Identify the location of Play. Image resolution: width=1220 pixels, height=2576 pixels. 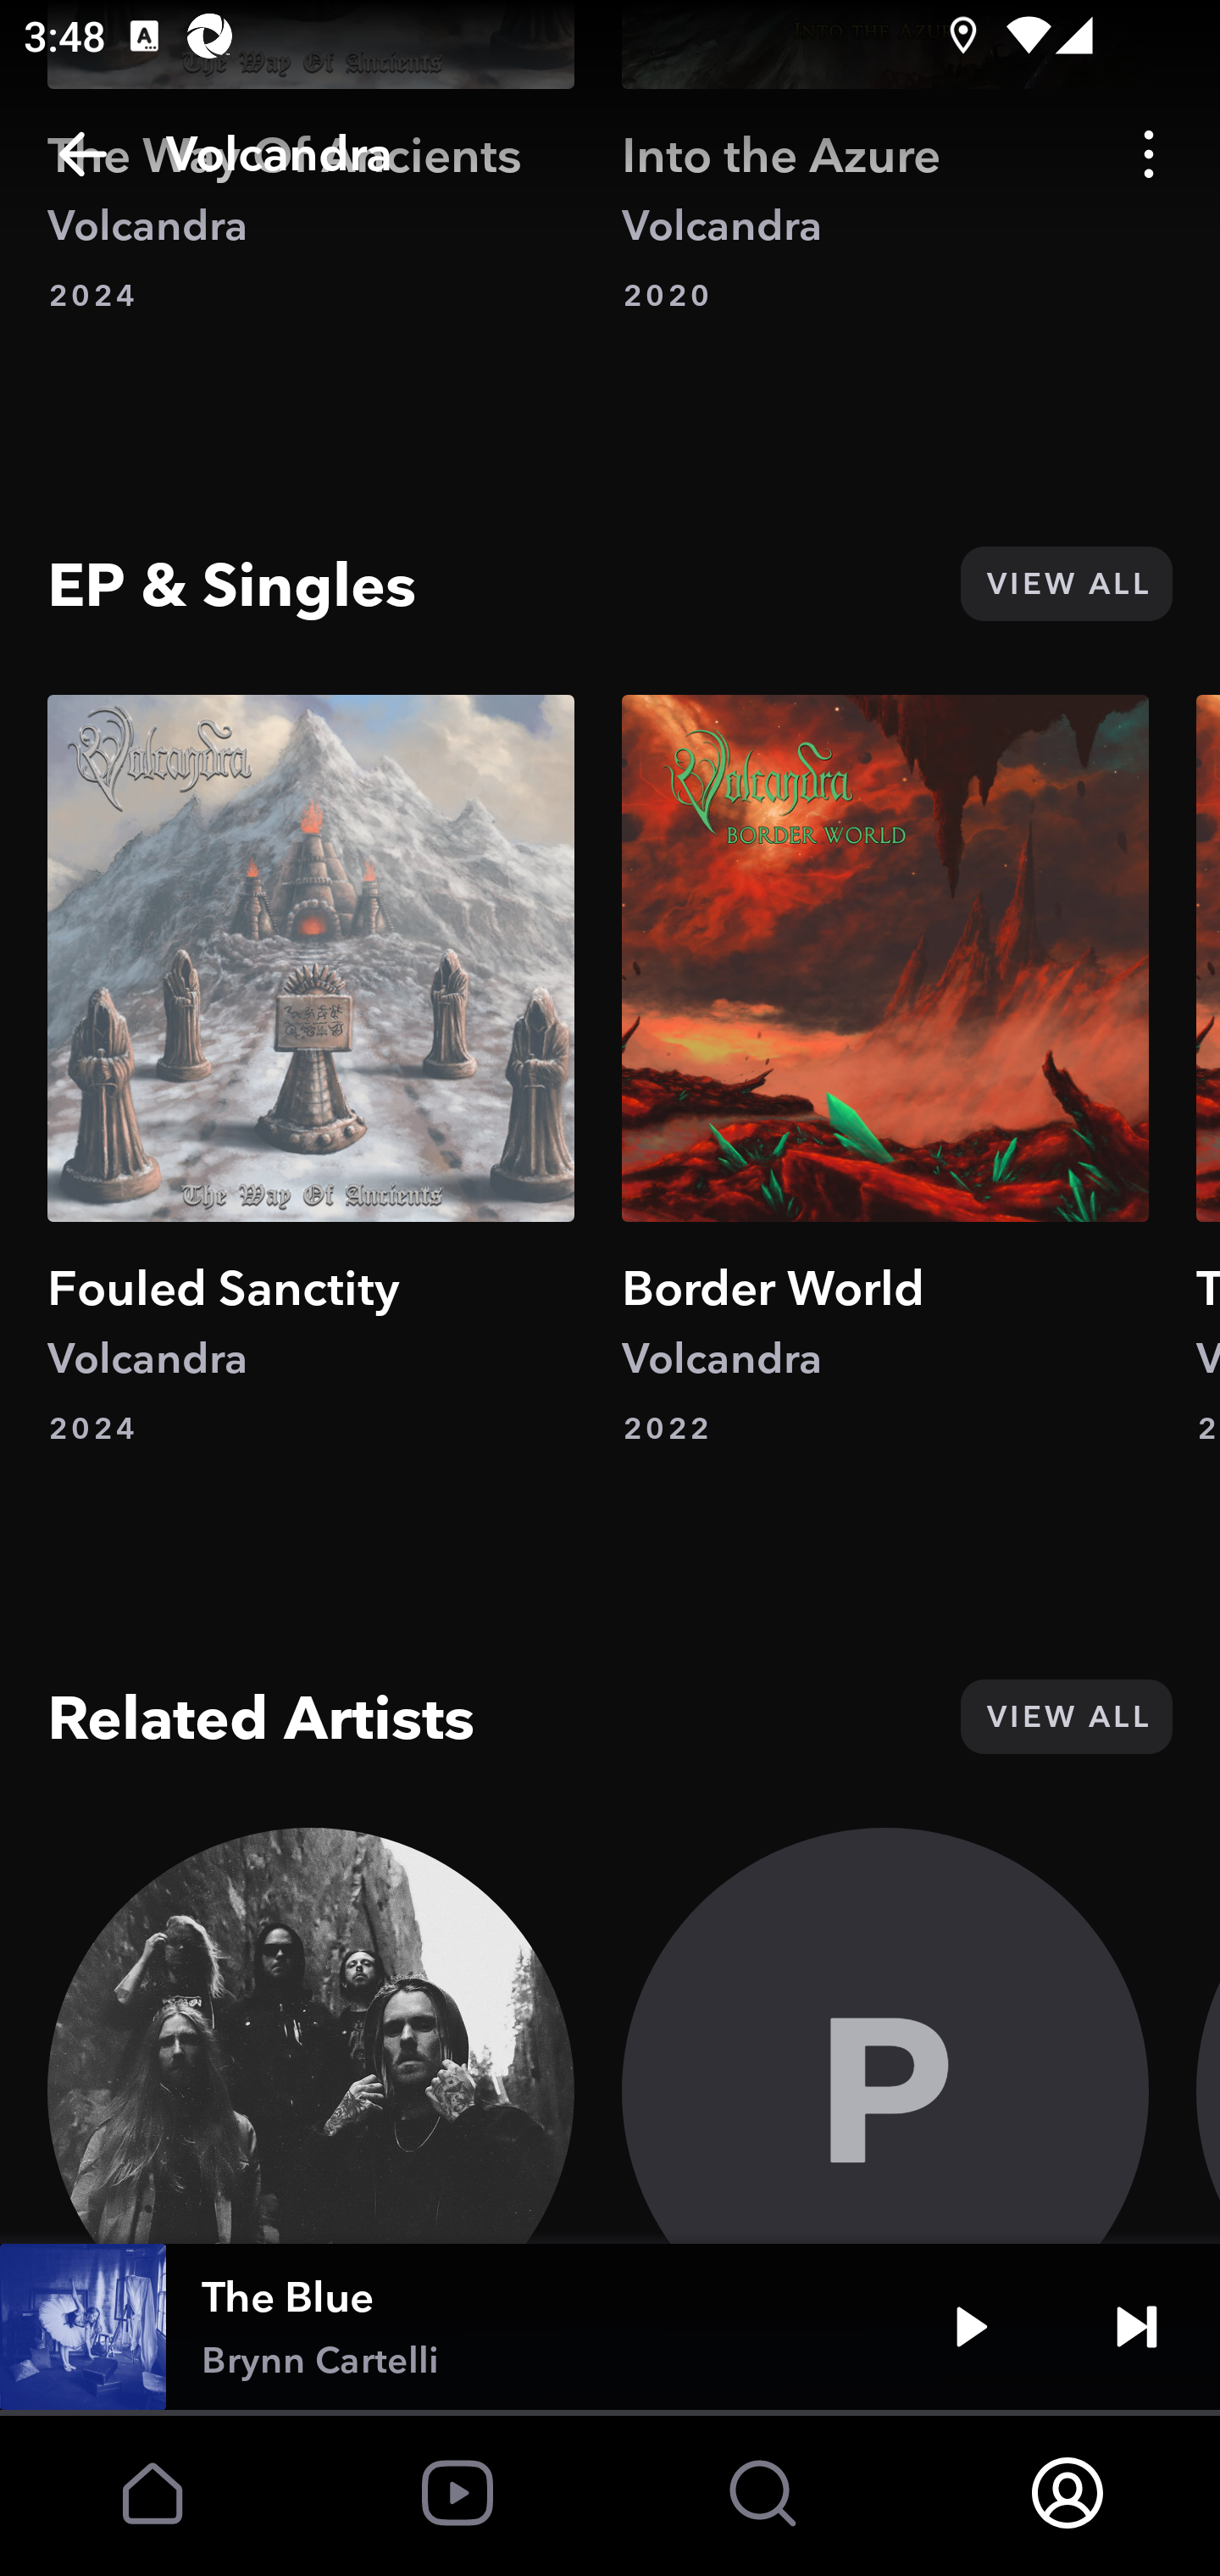
(971, 2327).